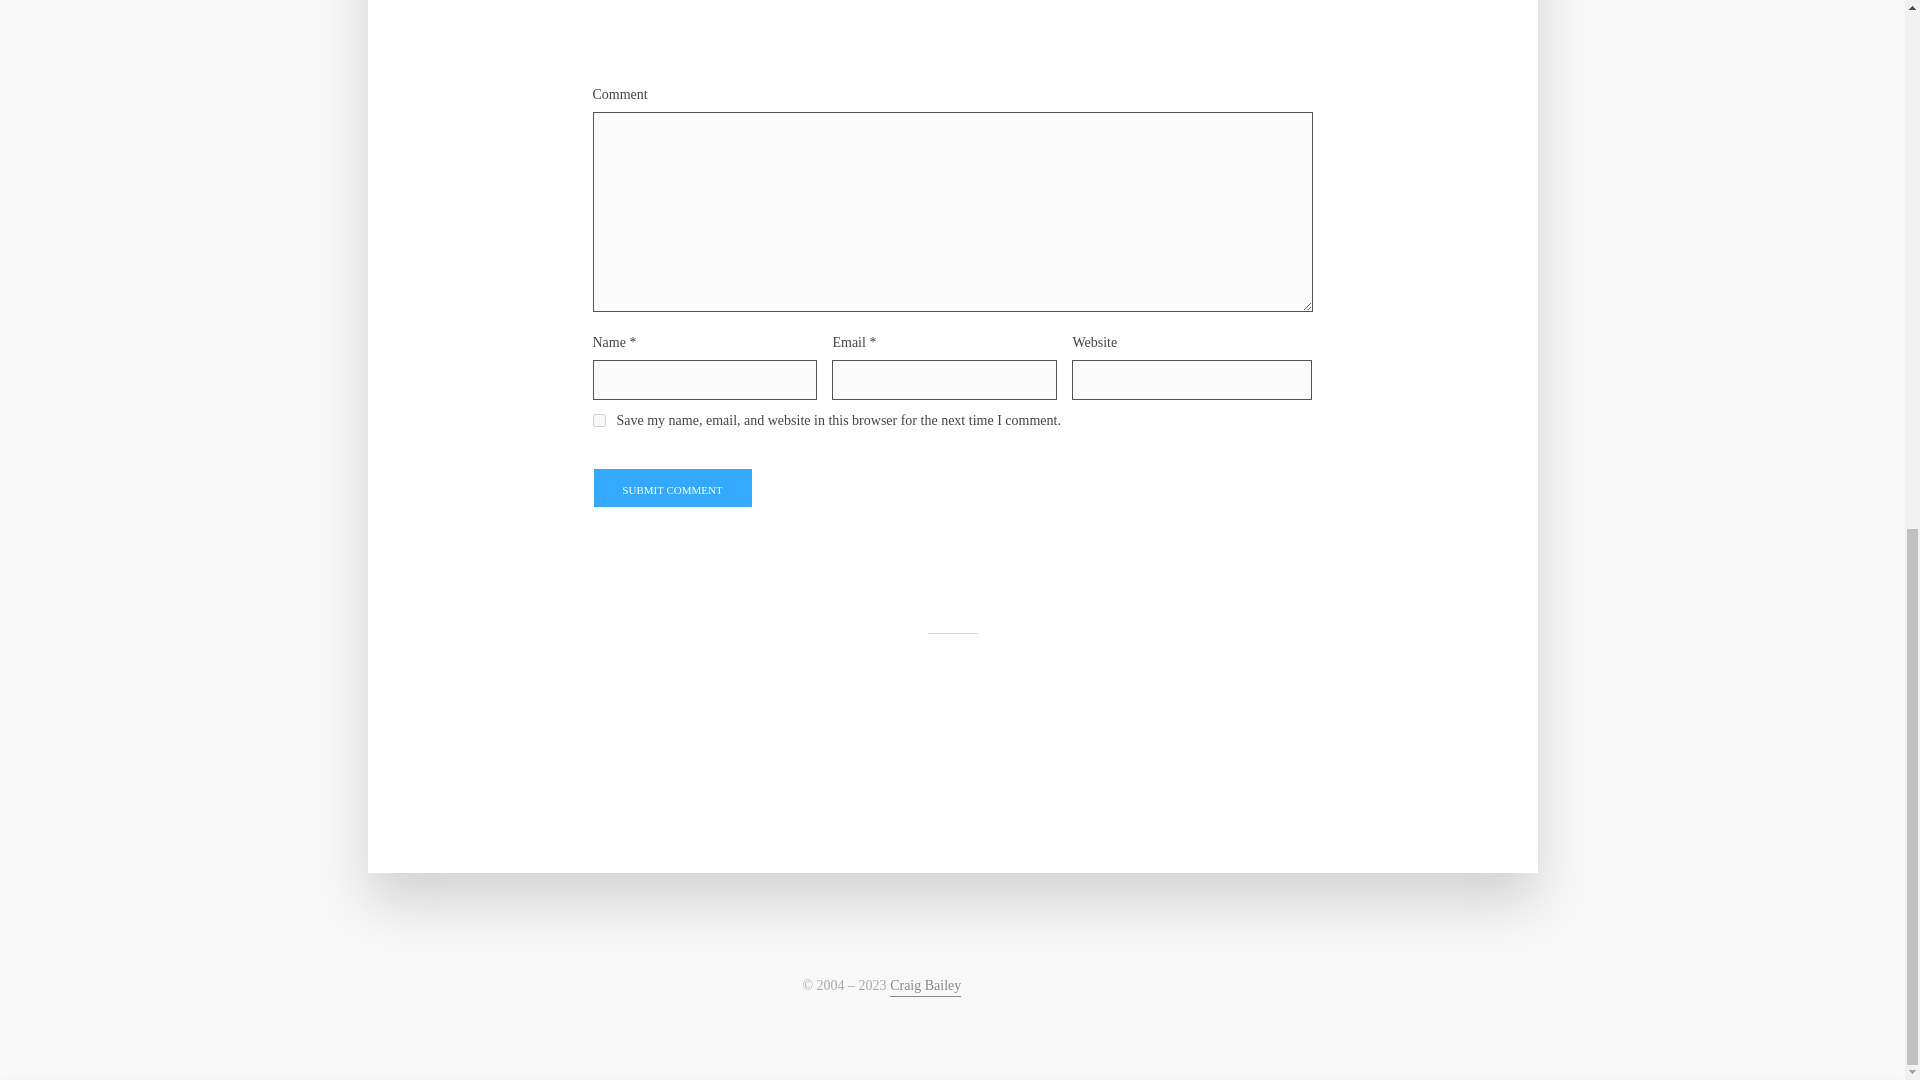  Describe the element at coordinates (598, 420) in the screenshot. I see `yes` at that location.